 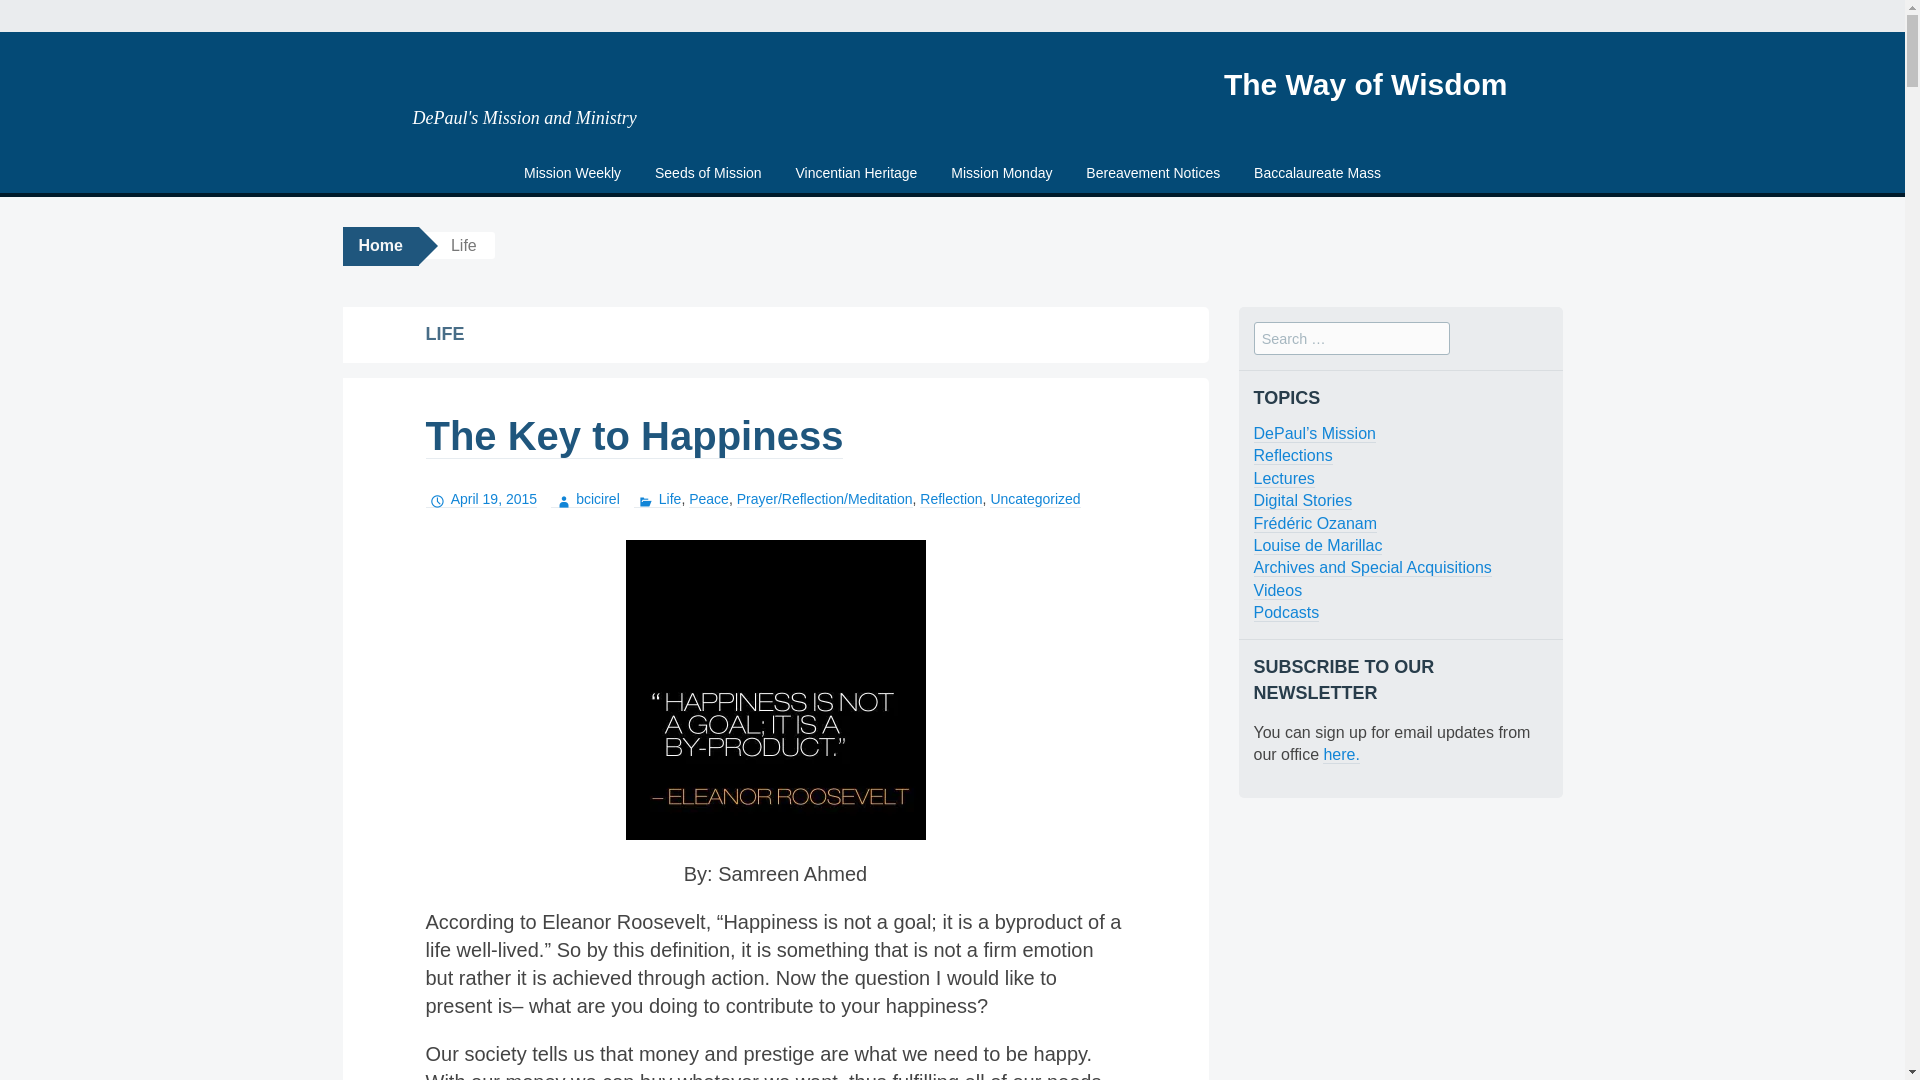 I want to click on Bereavement Notices, so click(x=1152, y=174).